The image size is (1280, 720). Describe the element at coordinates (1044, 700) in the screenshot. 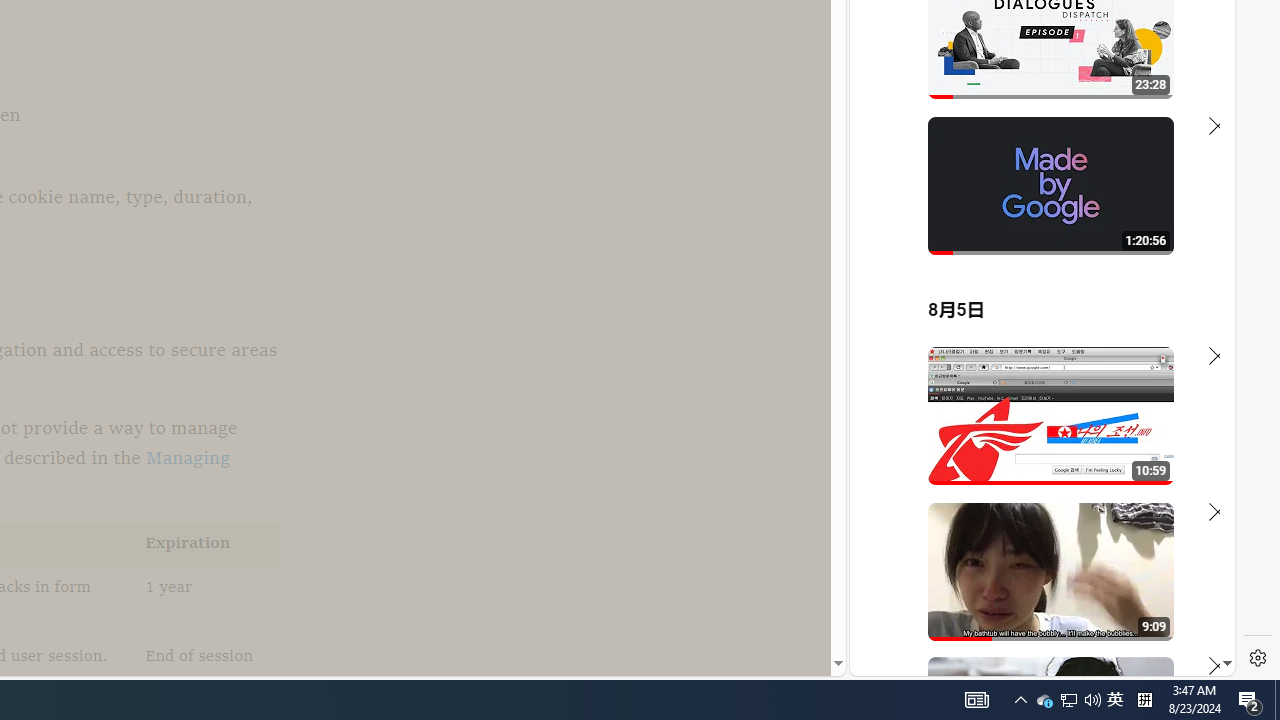

I see `Actions for this site` at that location.